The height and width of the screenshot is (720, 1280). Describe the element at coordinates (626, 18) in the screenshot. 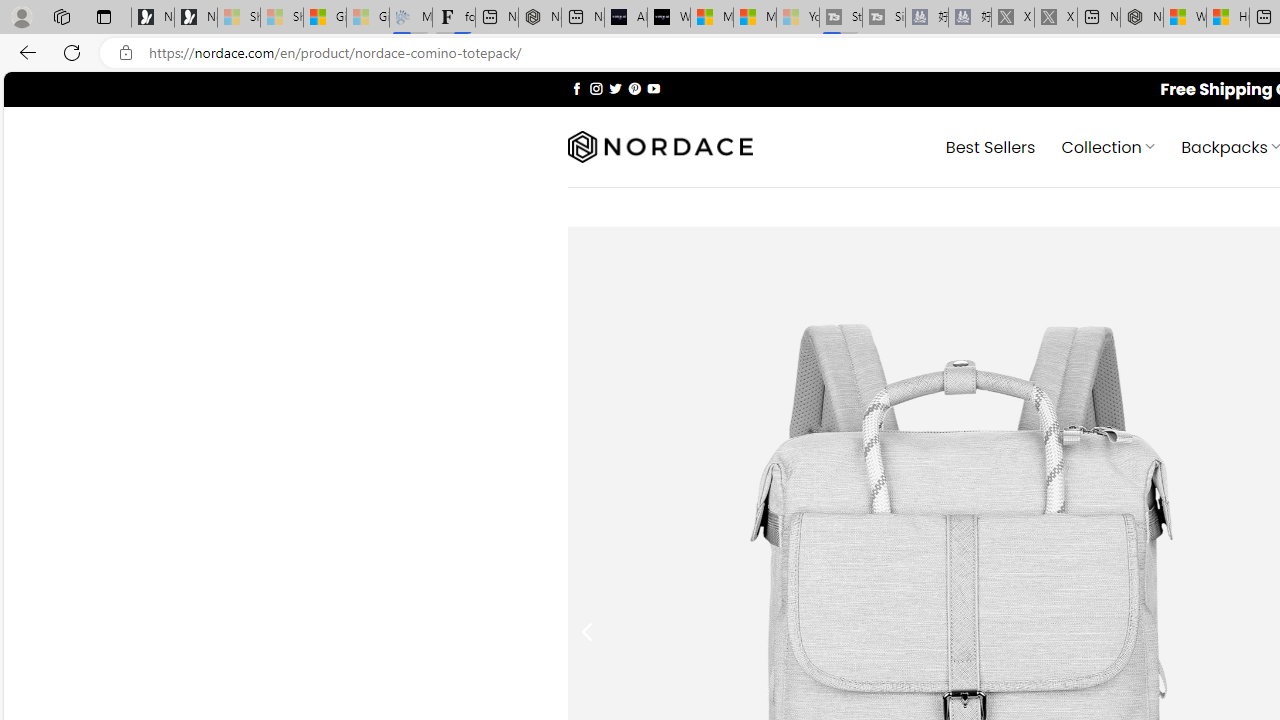

I see `AI Voice Changer for PC and Mac - Voice.ai` at that location.